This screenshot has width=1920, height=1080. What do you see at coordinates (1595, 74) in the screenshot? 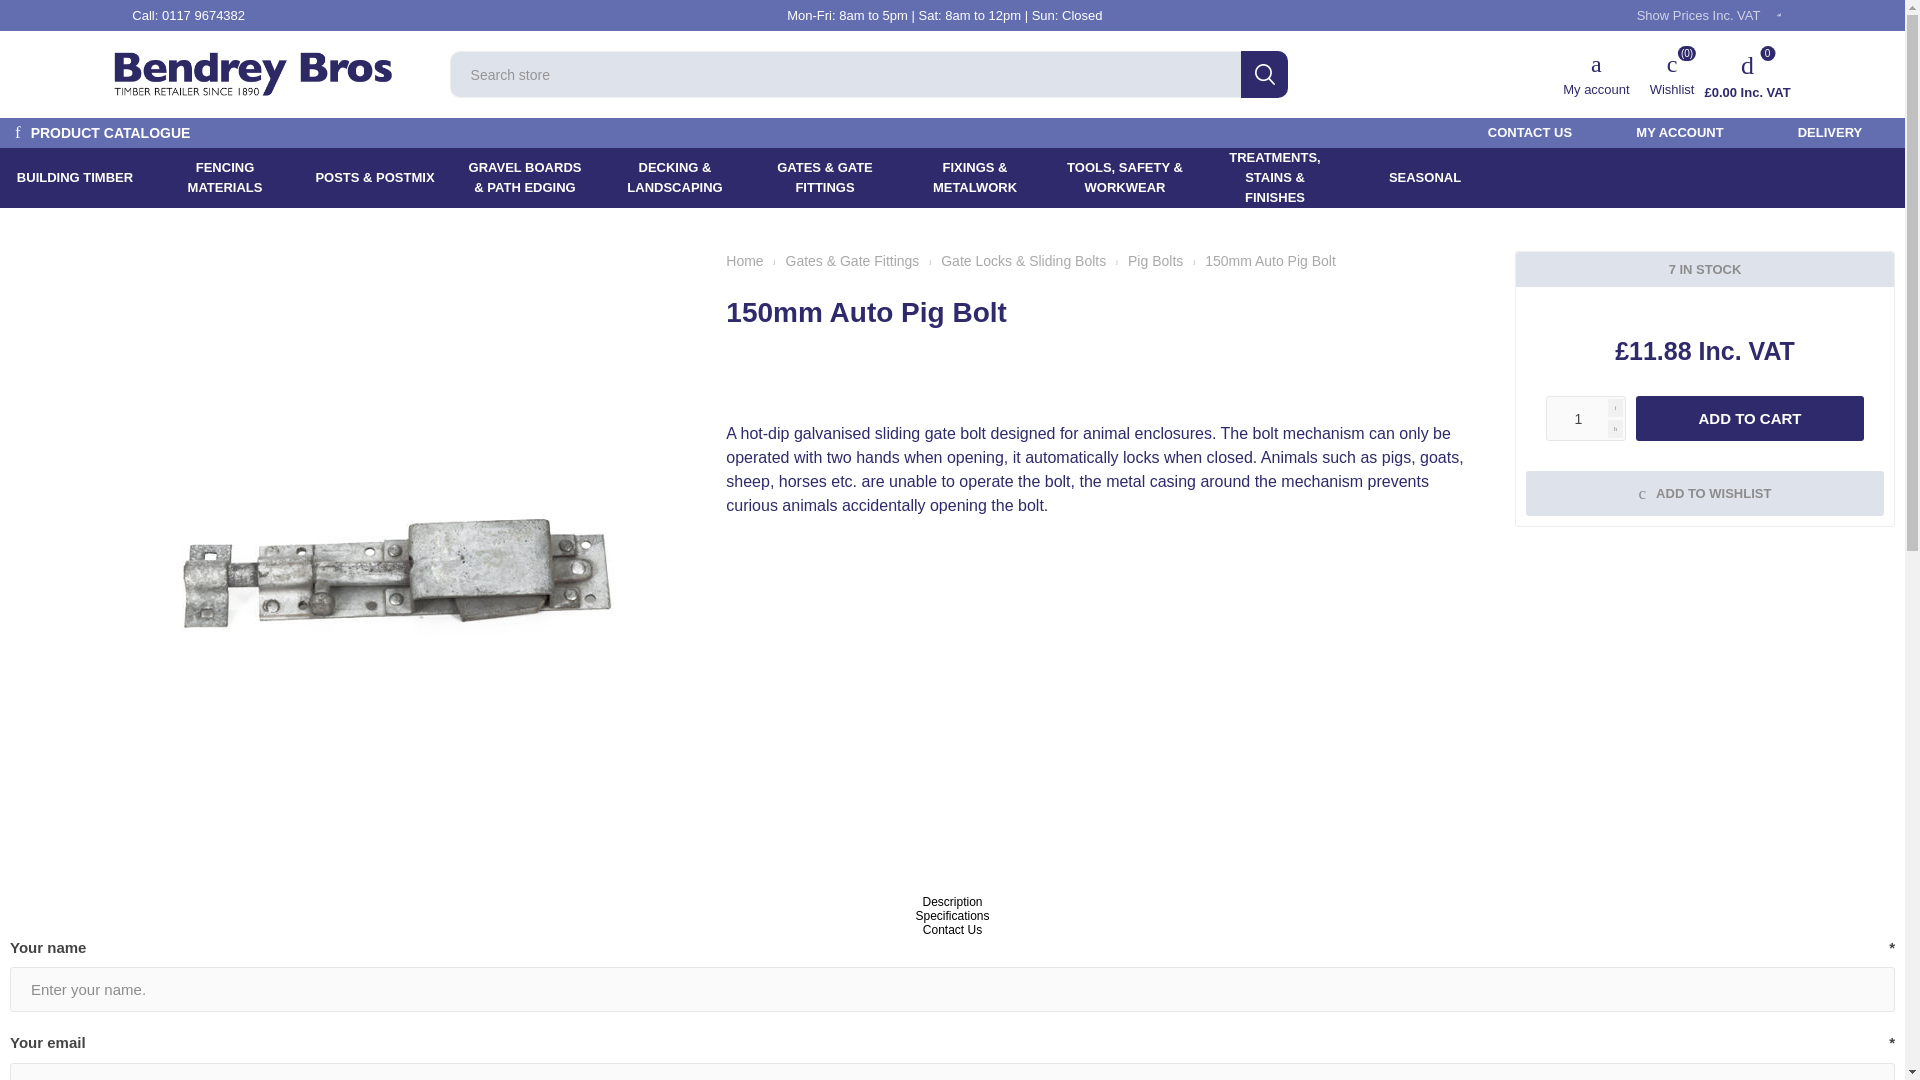
I see `My account` at bounding box center [1595, 74].